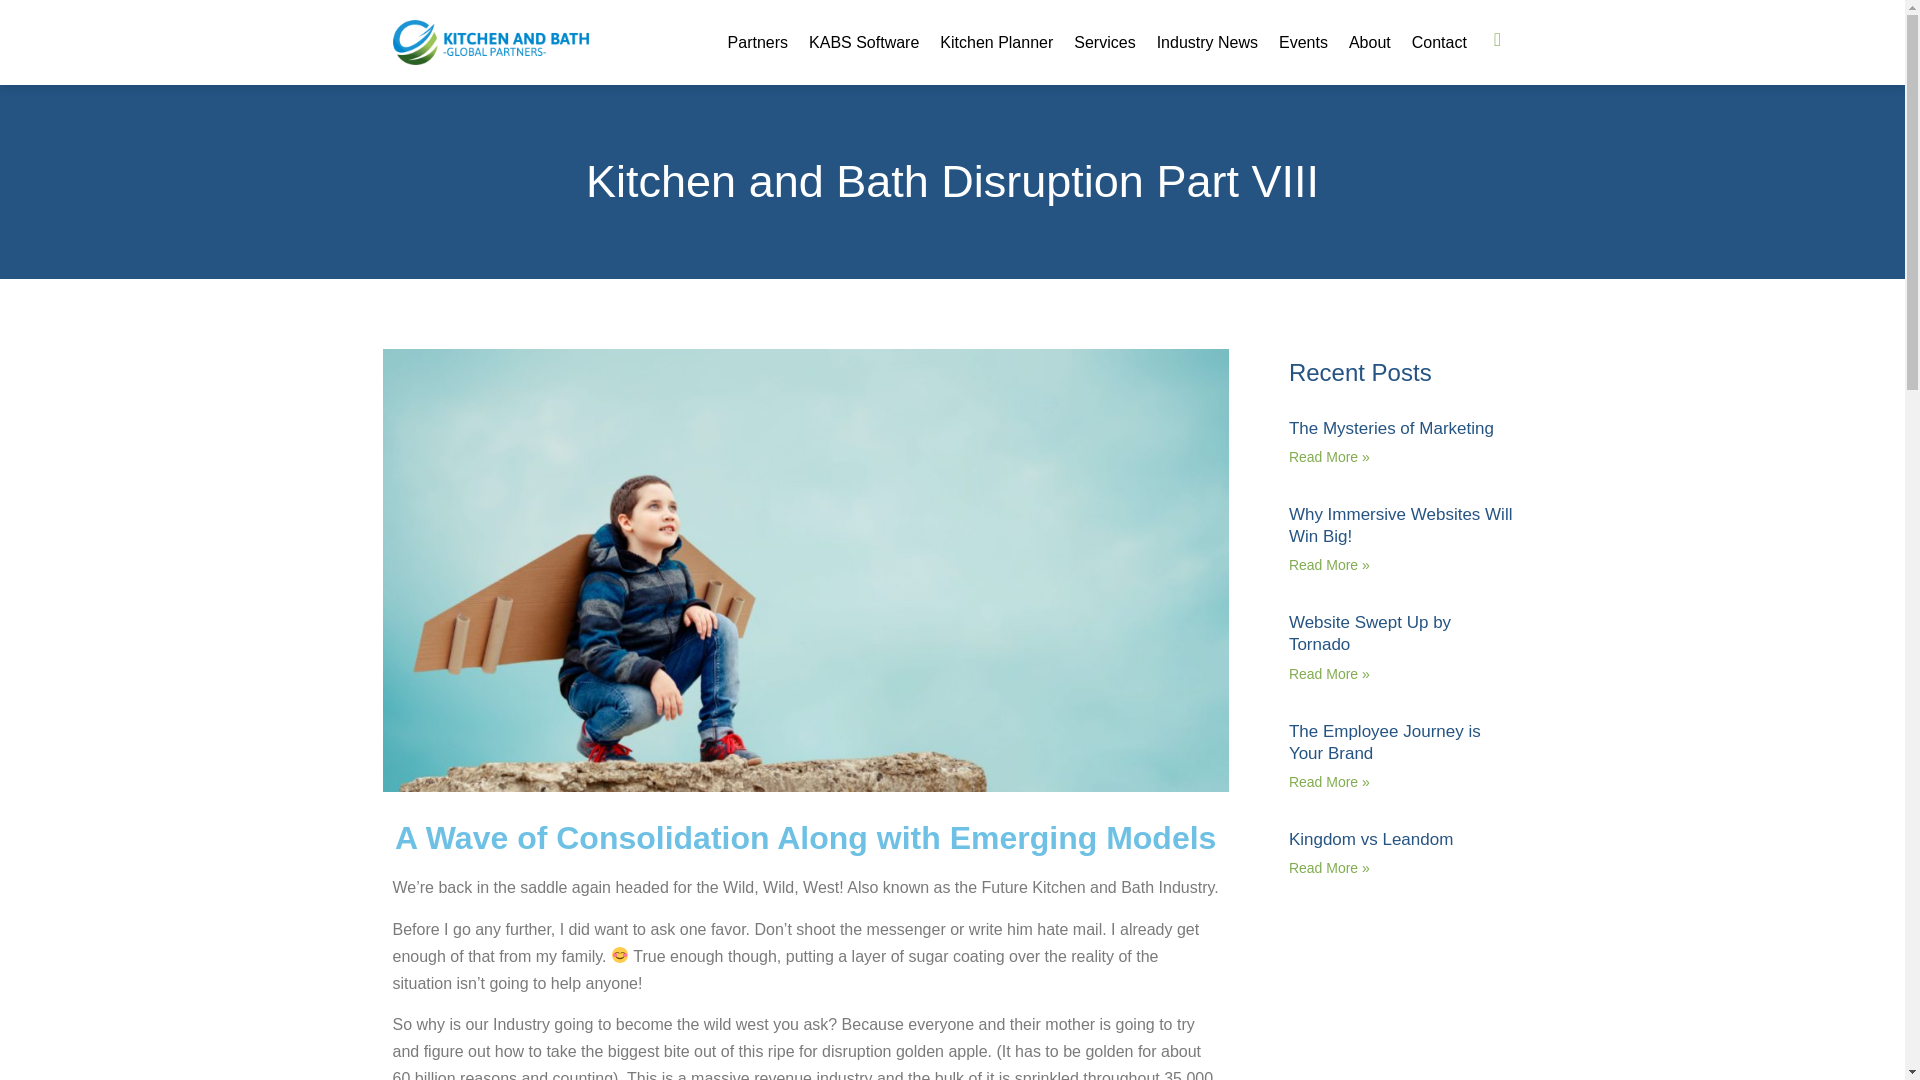 Image resolution: width=1920 pixels, height=1080 pixels. What do you see at coordinates (1104, 43) in the screenshot?
I see `Services` at bounding box center [1104, 43].